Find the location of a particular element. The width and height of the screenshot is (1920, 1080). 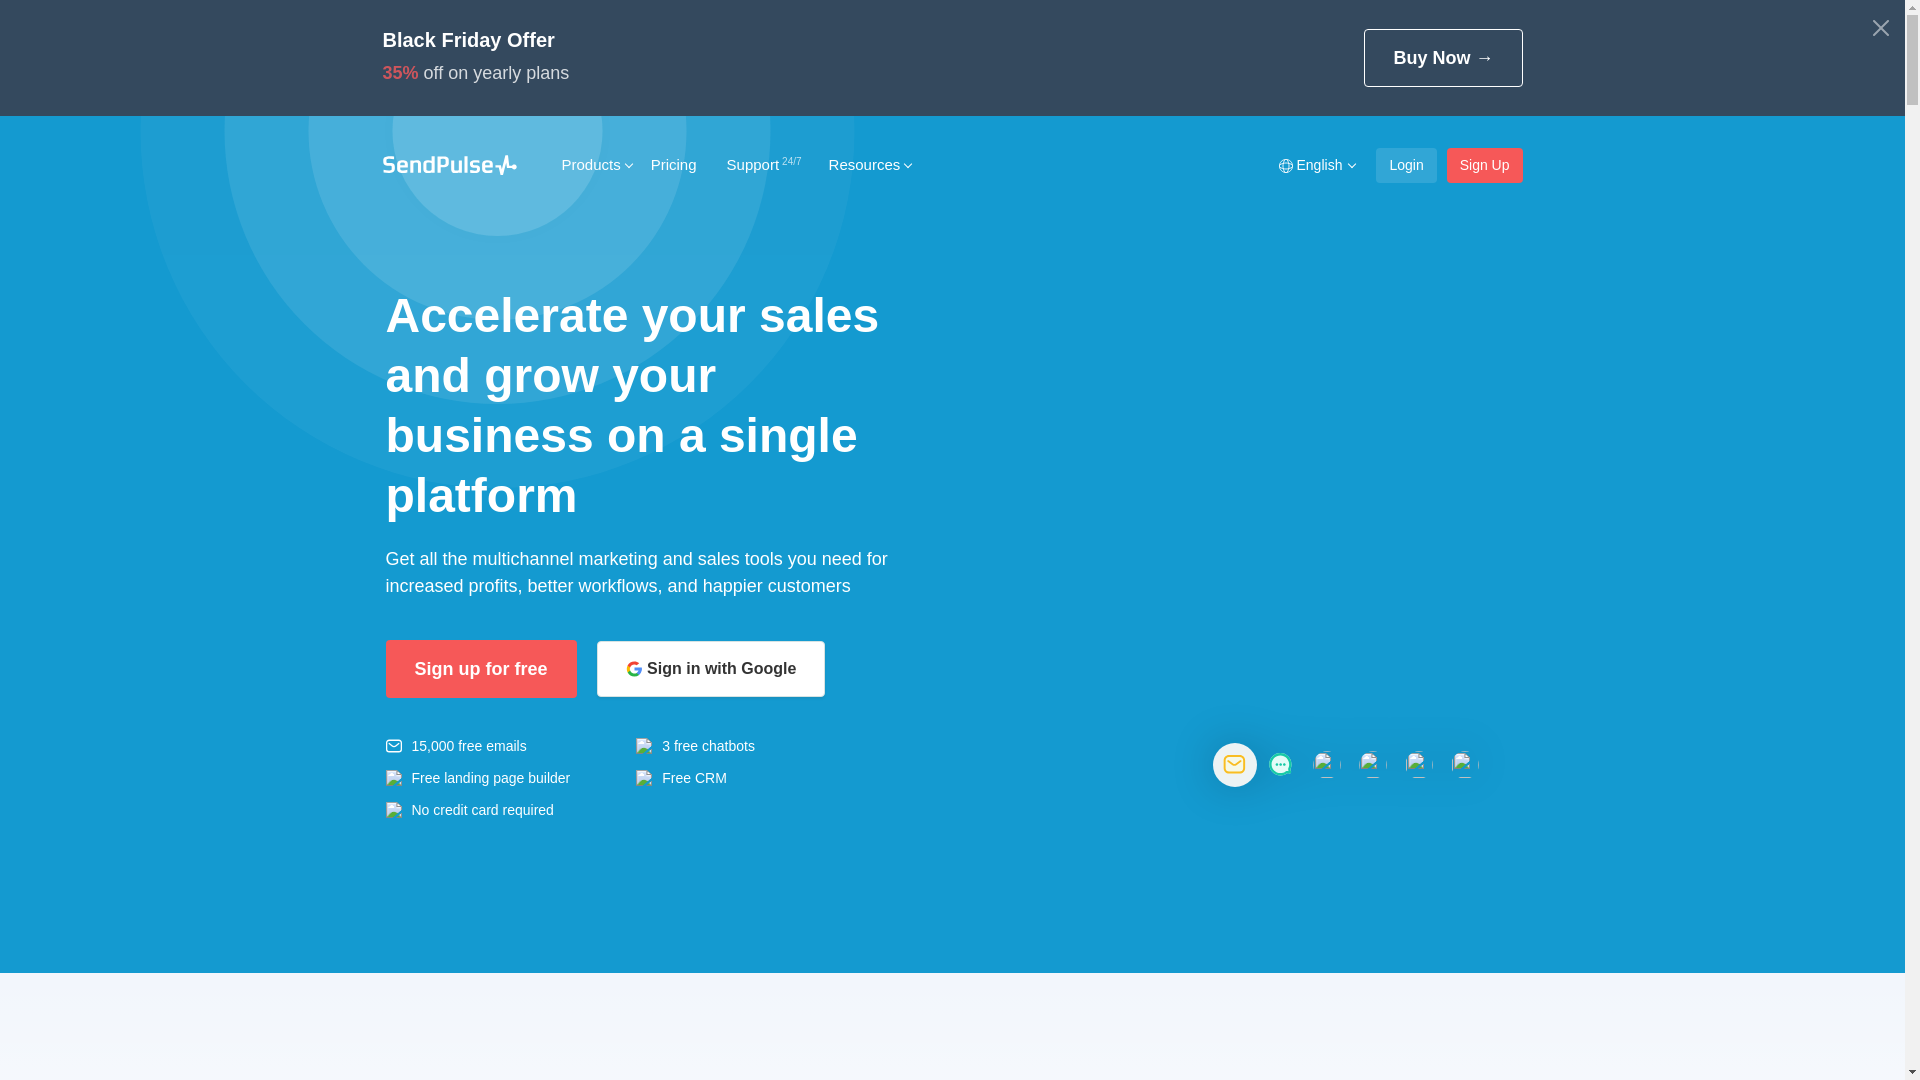

Resources is located at coordinates (865, 164).